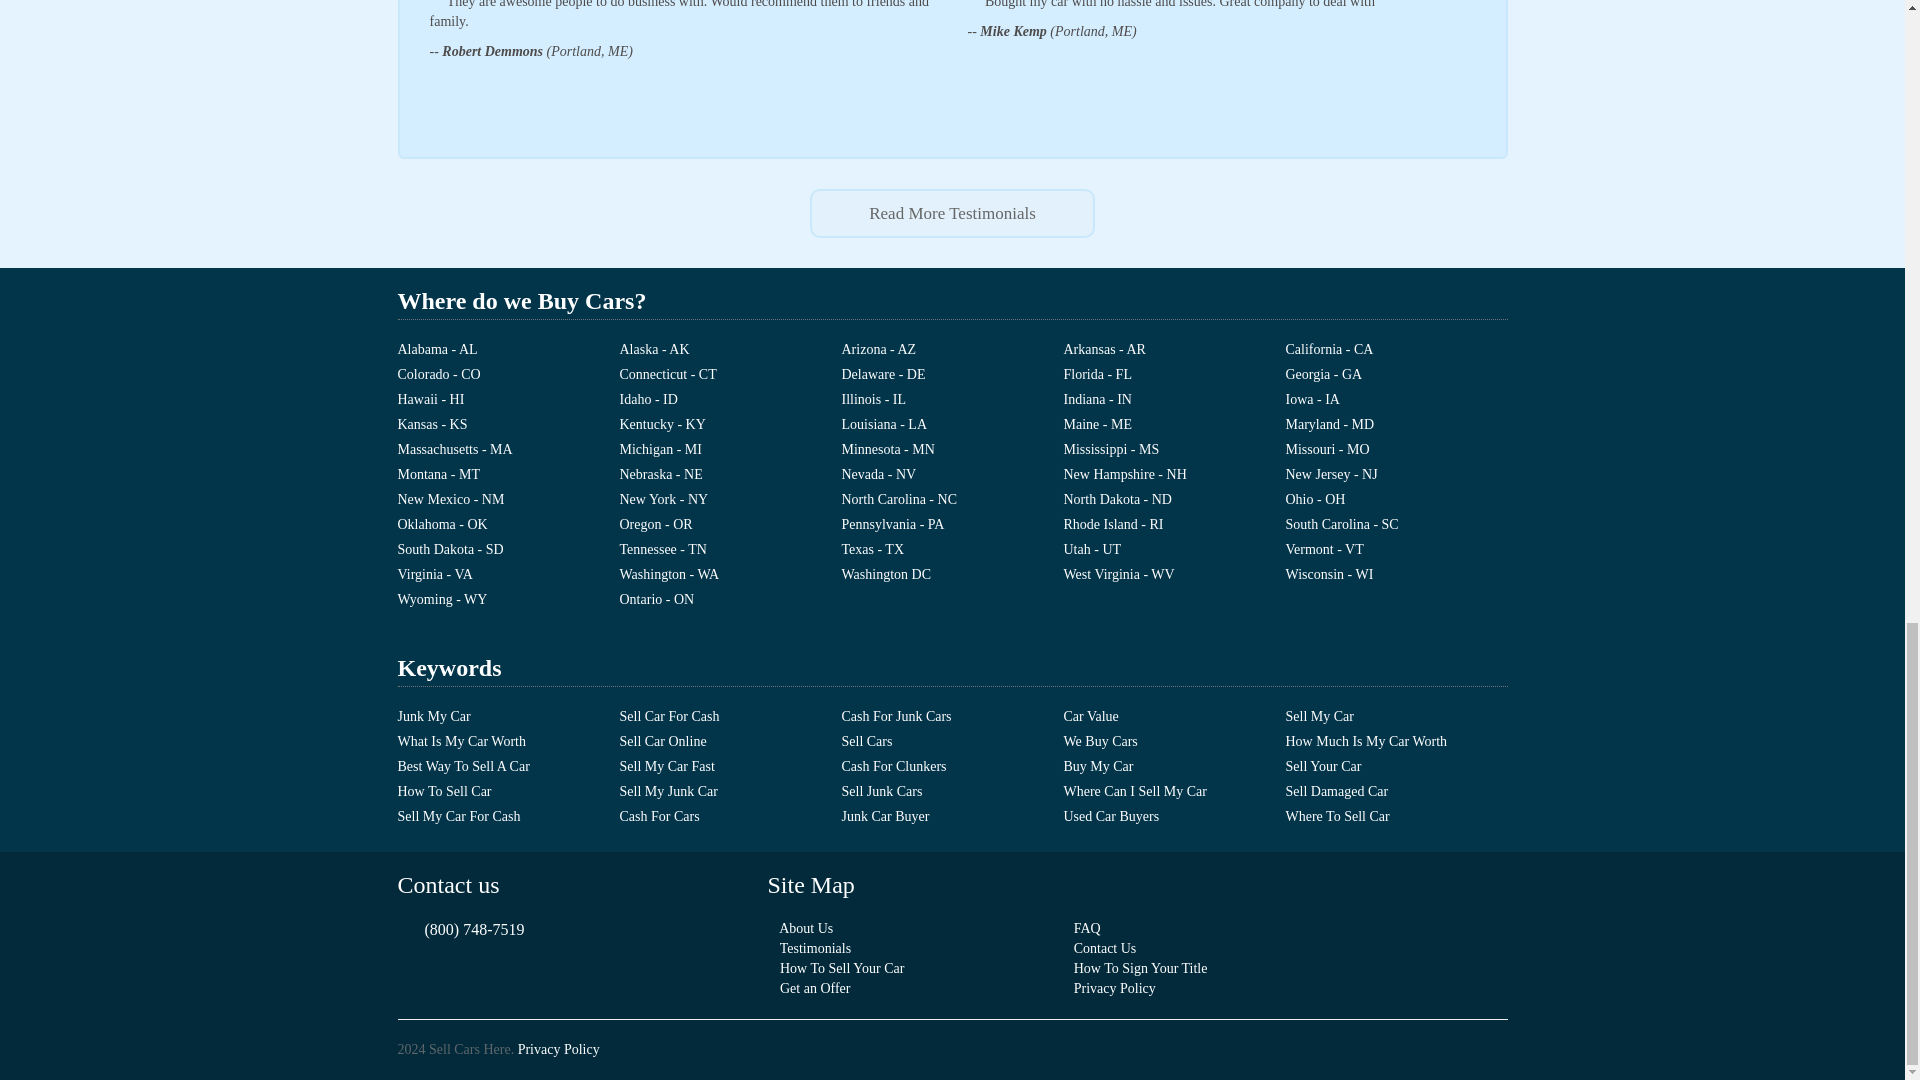  Describe the element at coordinates (952, 402) in the screenshot. I see `Illinois - IL` at that location.